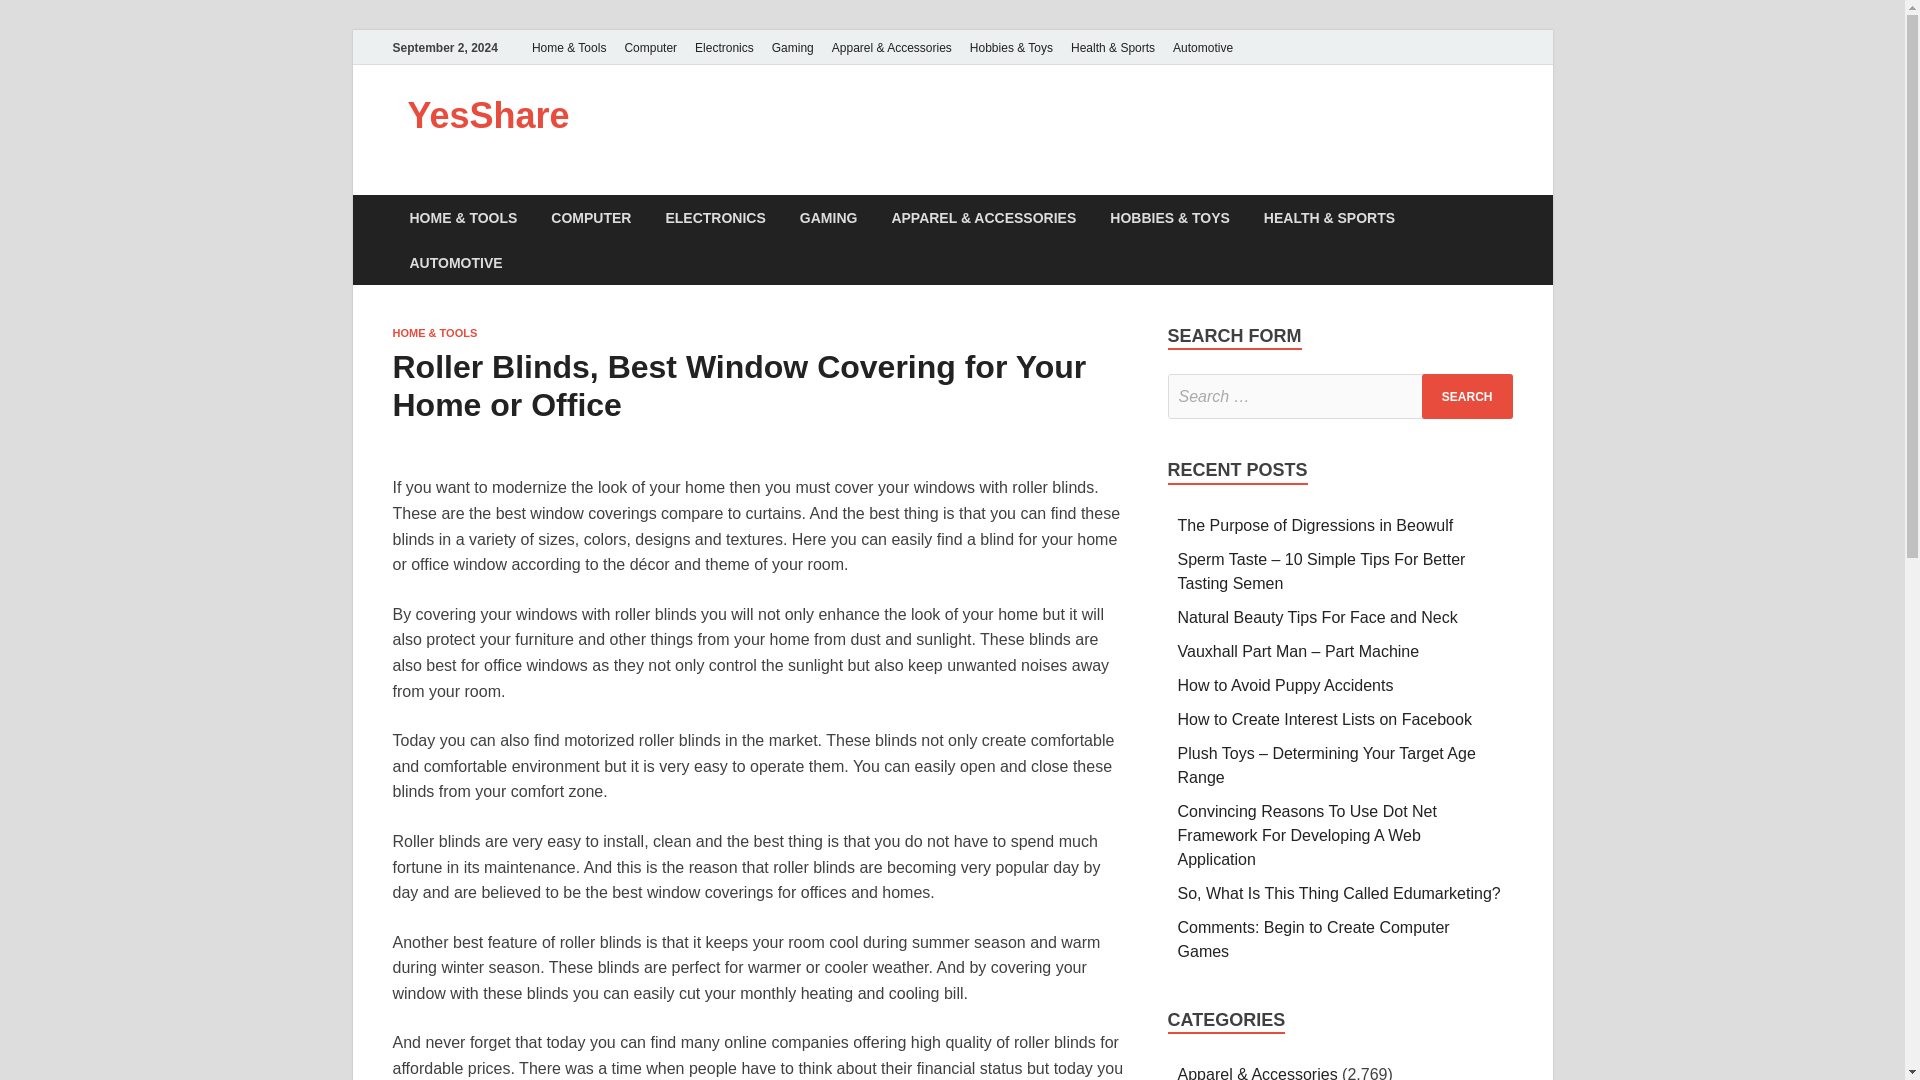 Image resolution: width=1920 pixels, height=1080 pixels. I want to click on Gaming, so click(792, 47).